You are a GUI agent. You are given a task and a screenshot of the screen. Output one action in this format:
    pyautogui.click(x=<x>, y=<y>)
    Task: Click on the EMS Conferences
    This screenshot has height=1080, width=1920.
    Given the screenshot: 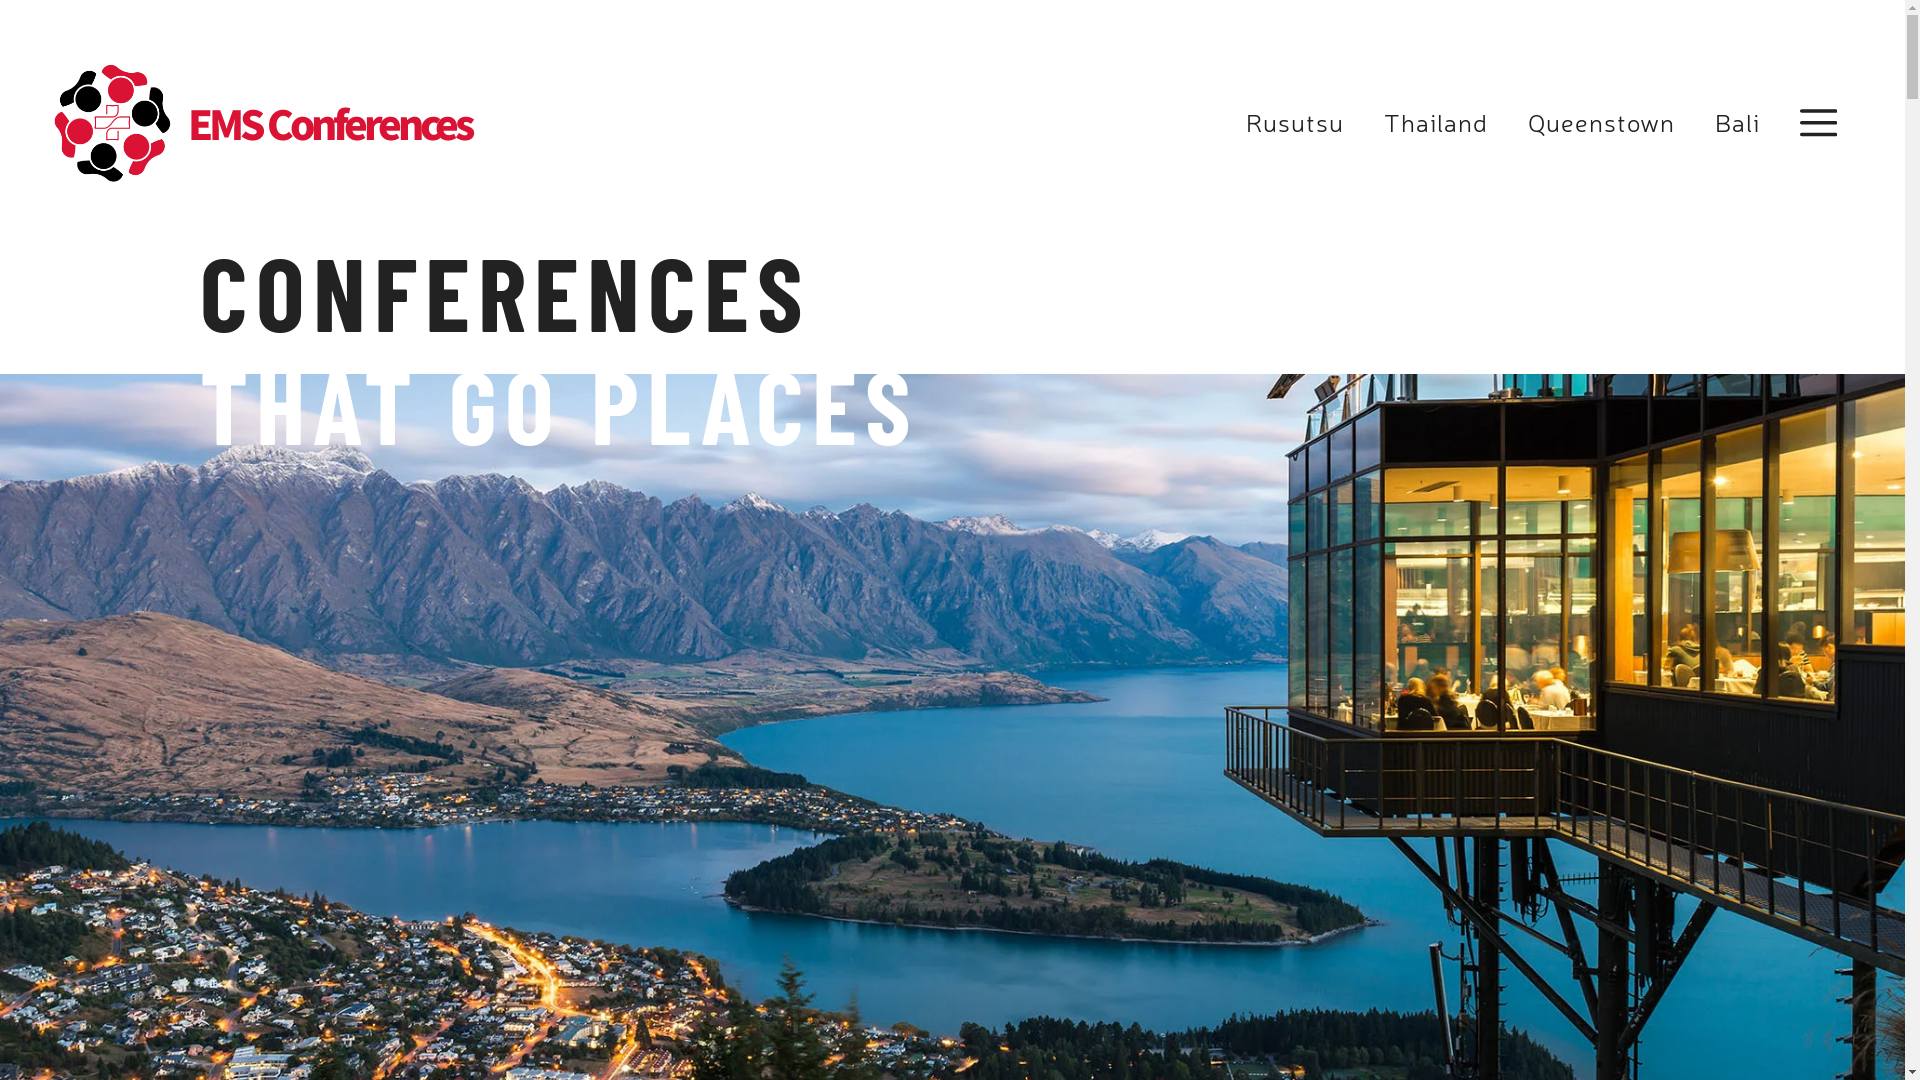 What is the action you would take?
    pyautogui.click(x=113, y=123)
    